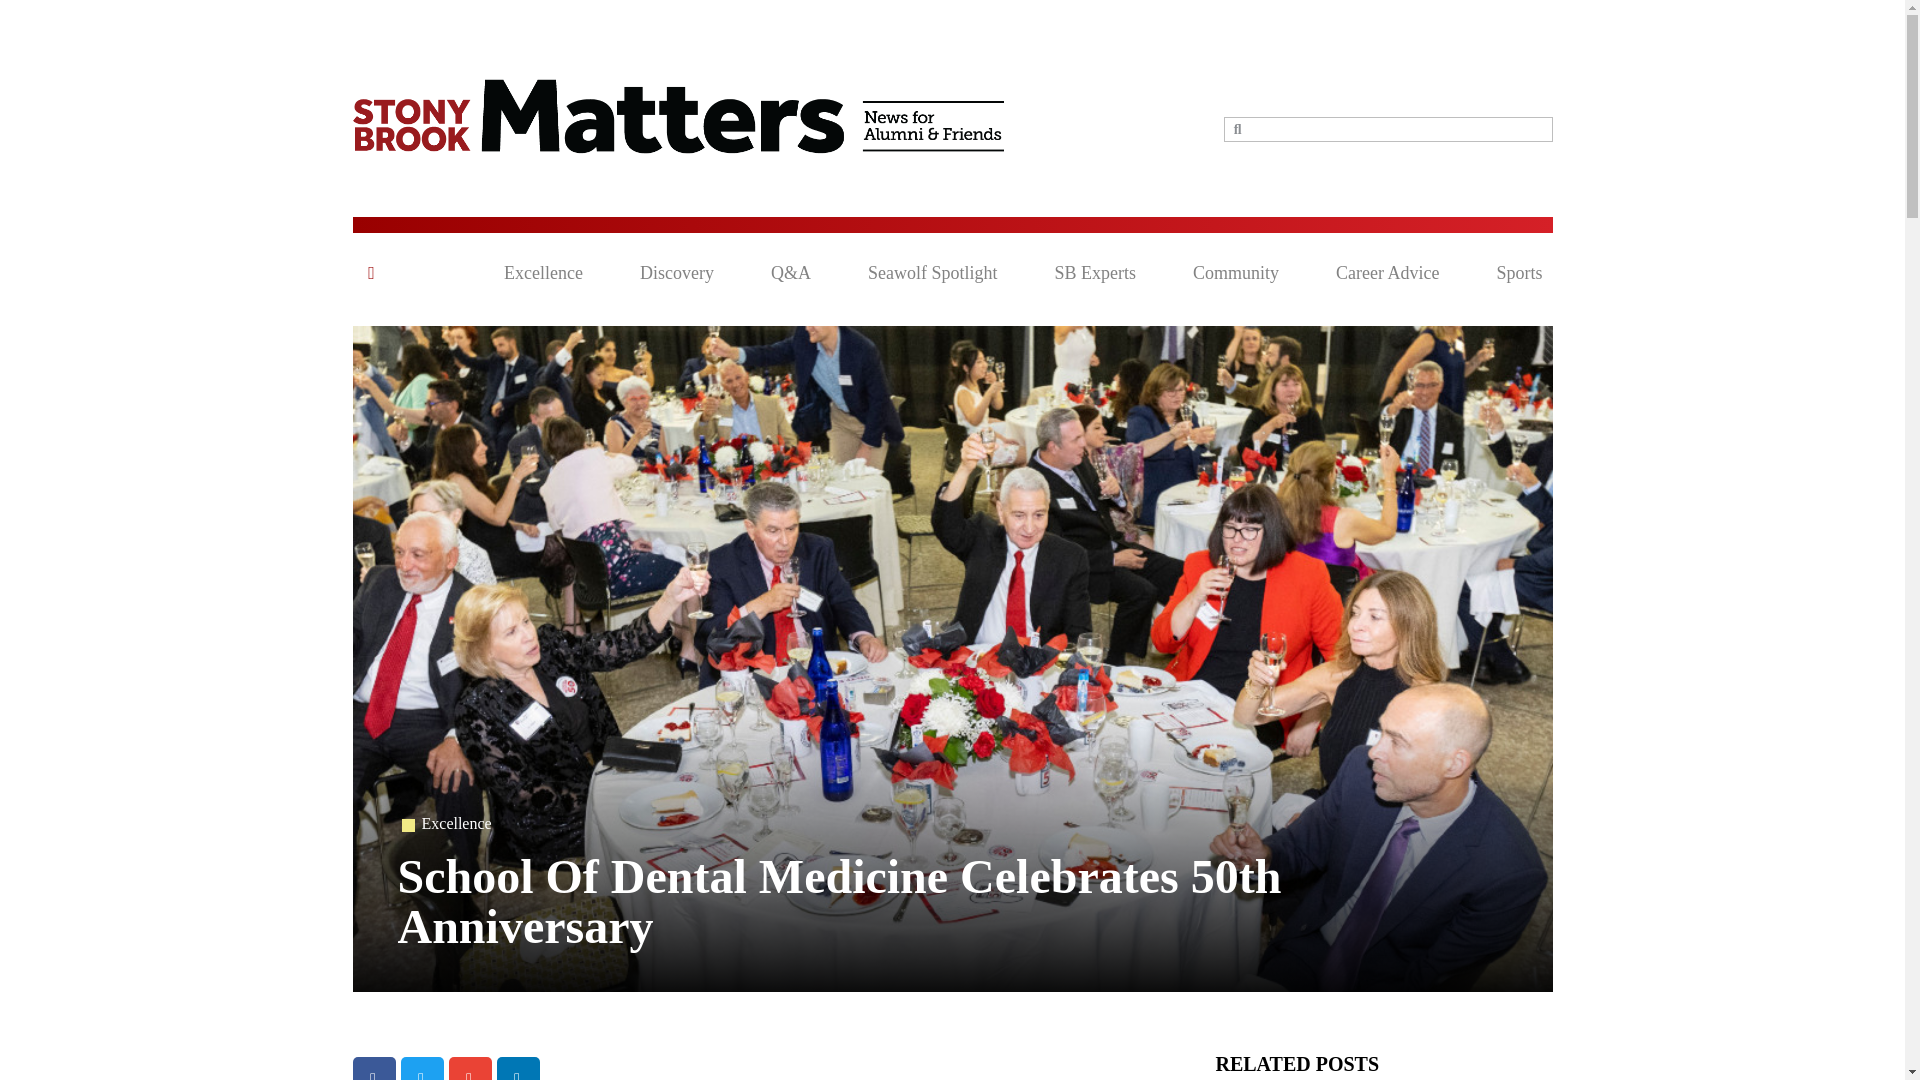 The width and height of the screenshot is (1920, 1080). Describe the element at coordinates (543, 273) in the screenshot. I see `Excellence` at that location.